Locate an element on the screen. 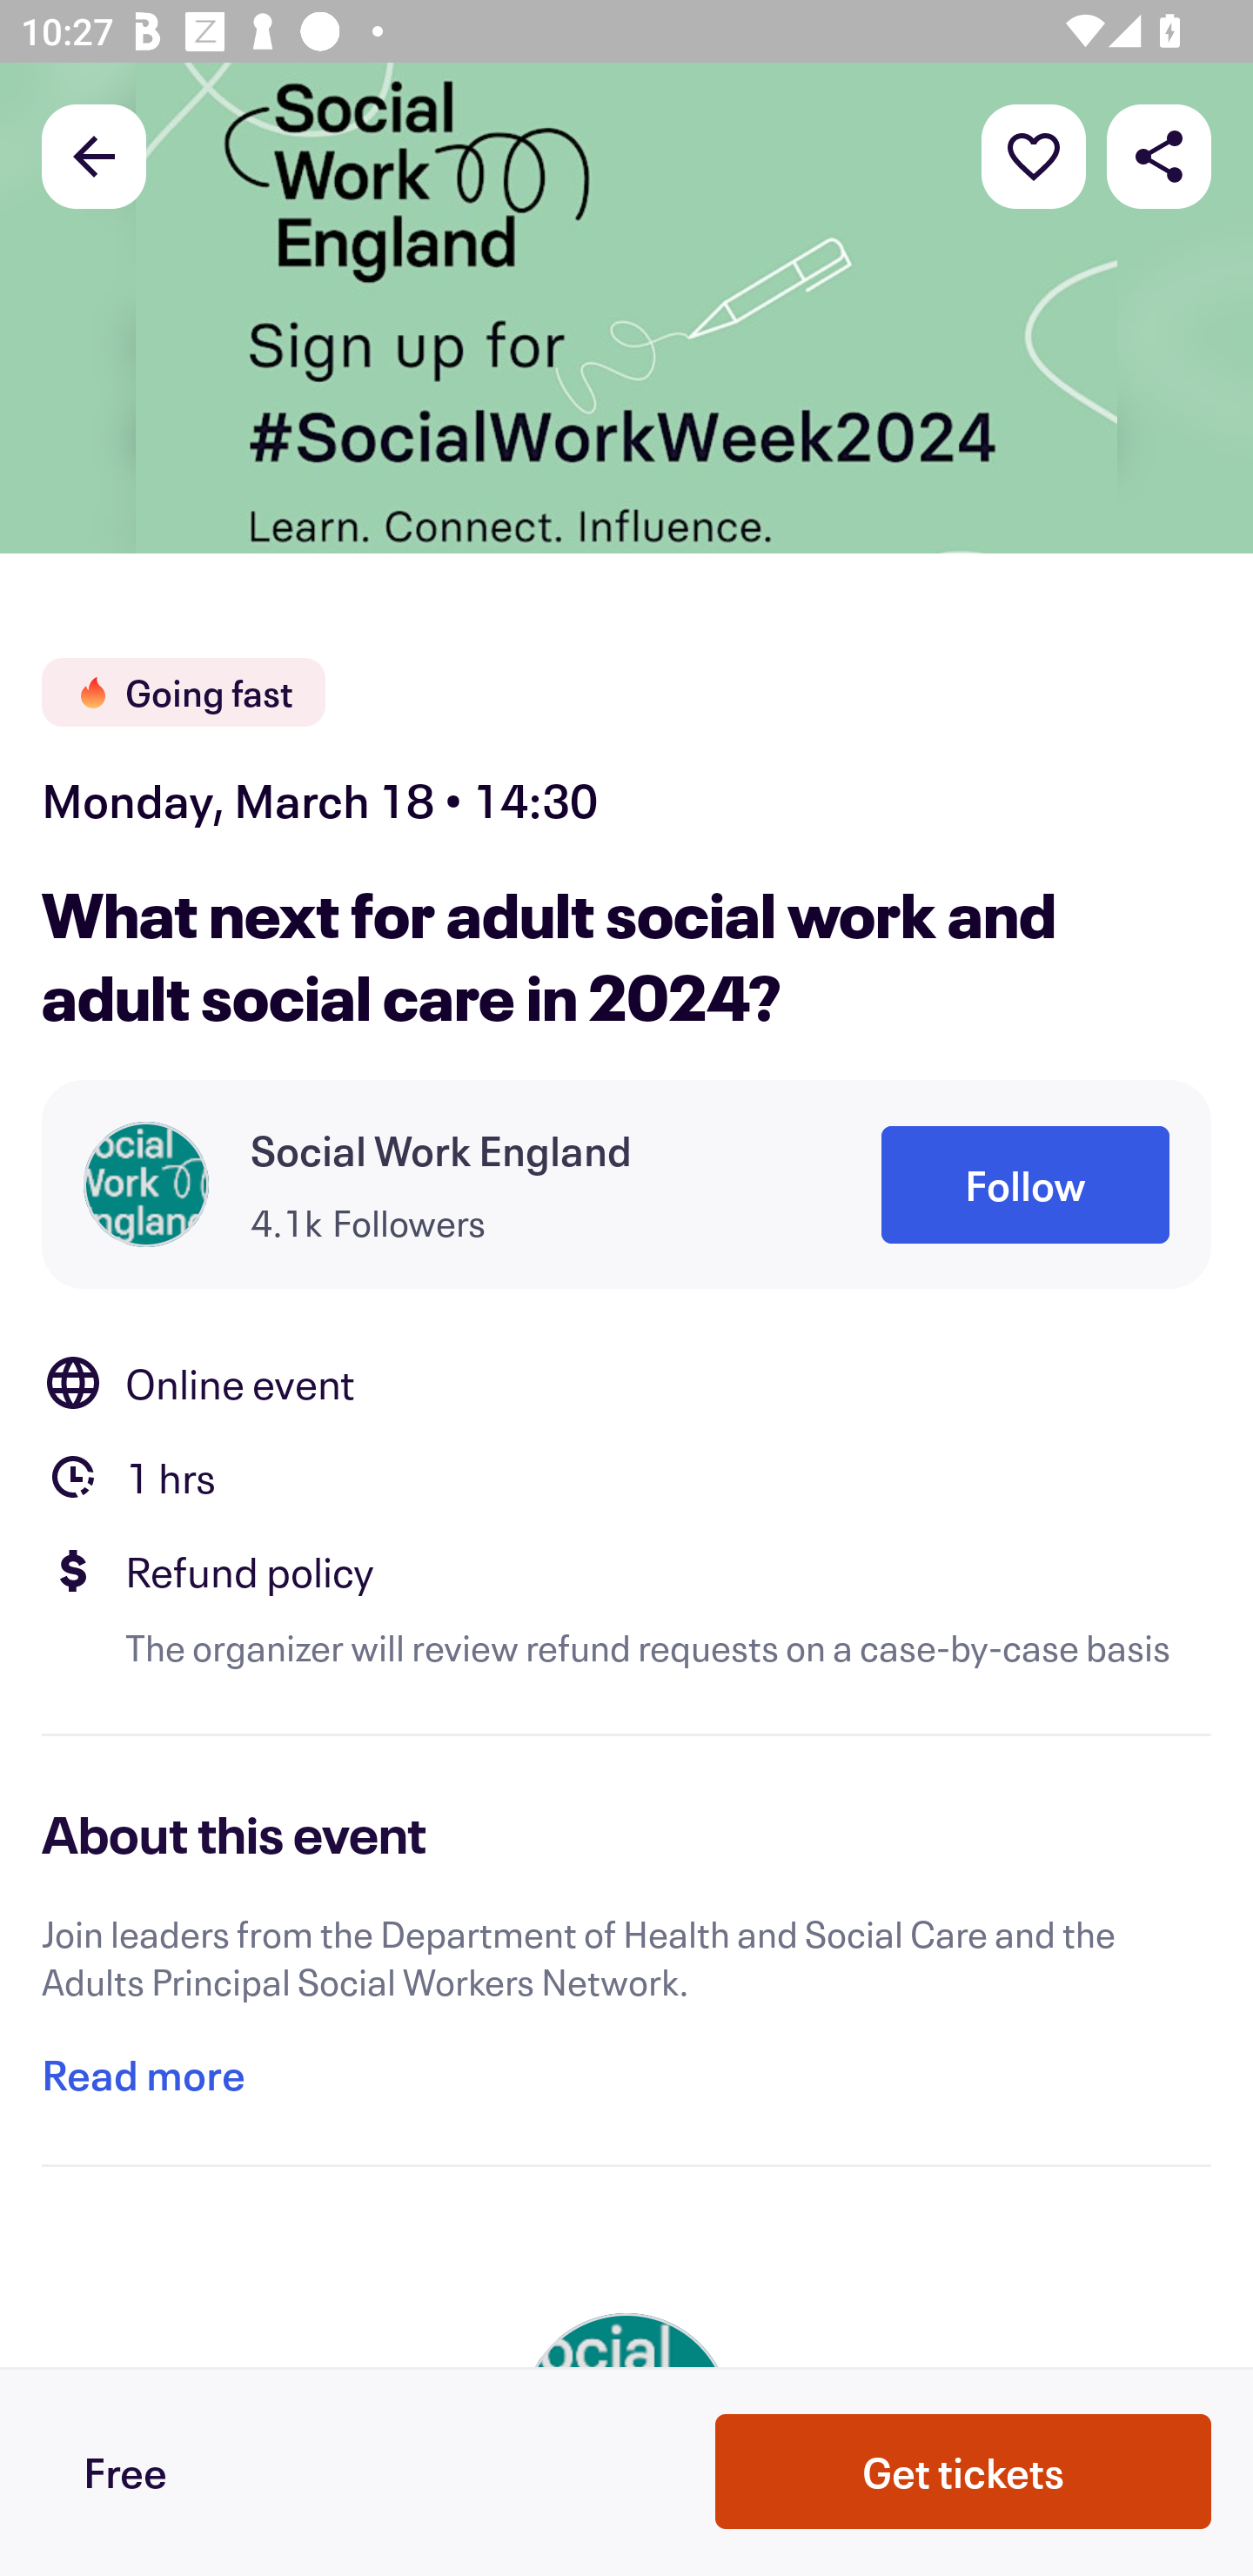 This screenshot has height=2576, width=1253. Share is located at coordinates (1159, 155).